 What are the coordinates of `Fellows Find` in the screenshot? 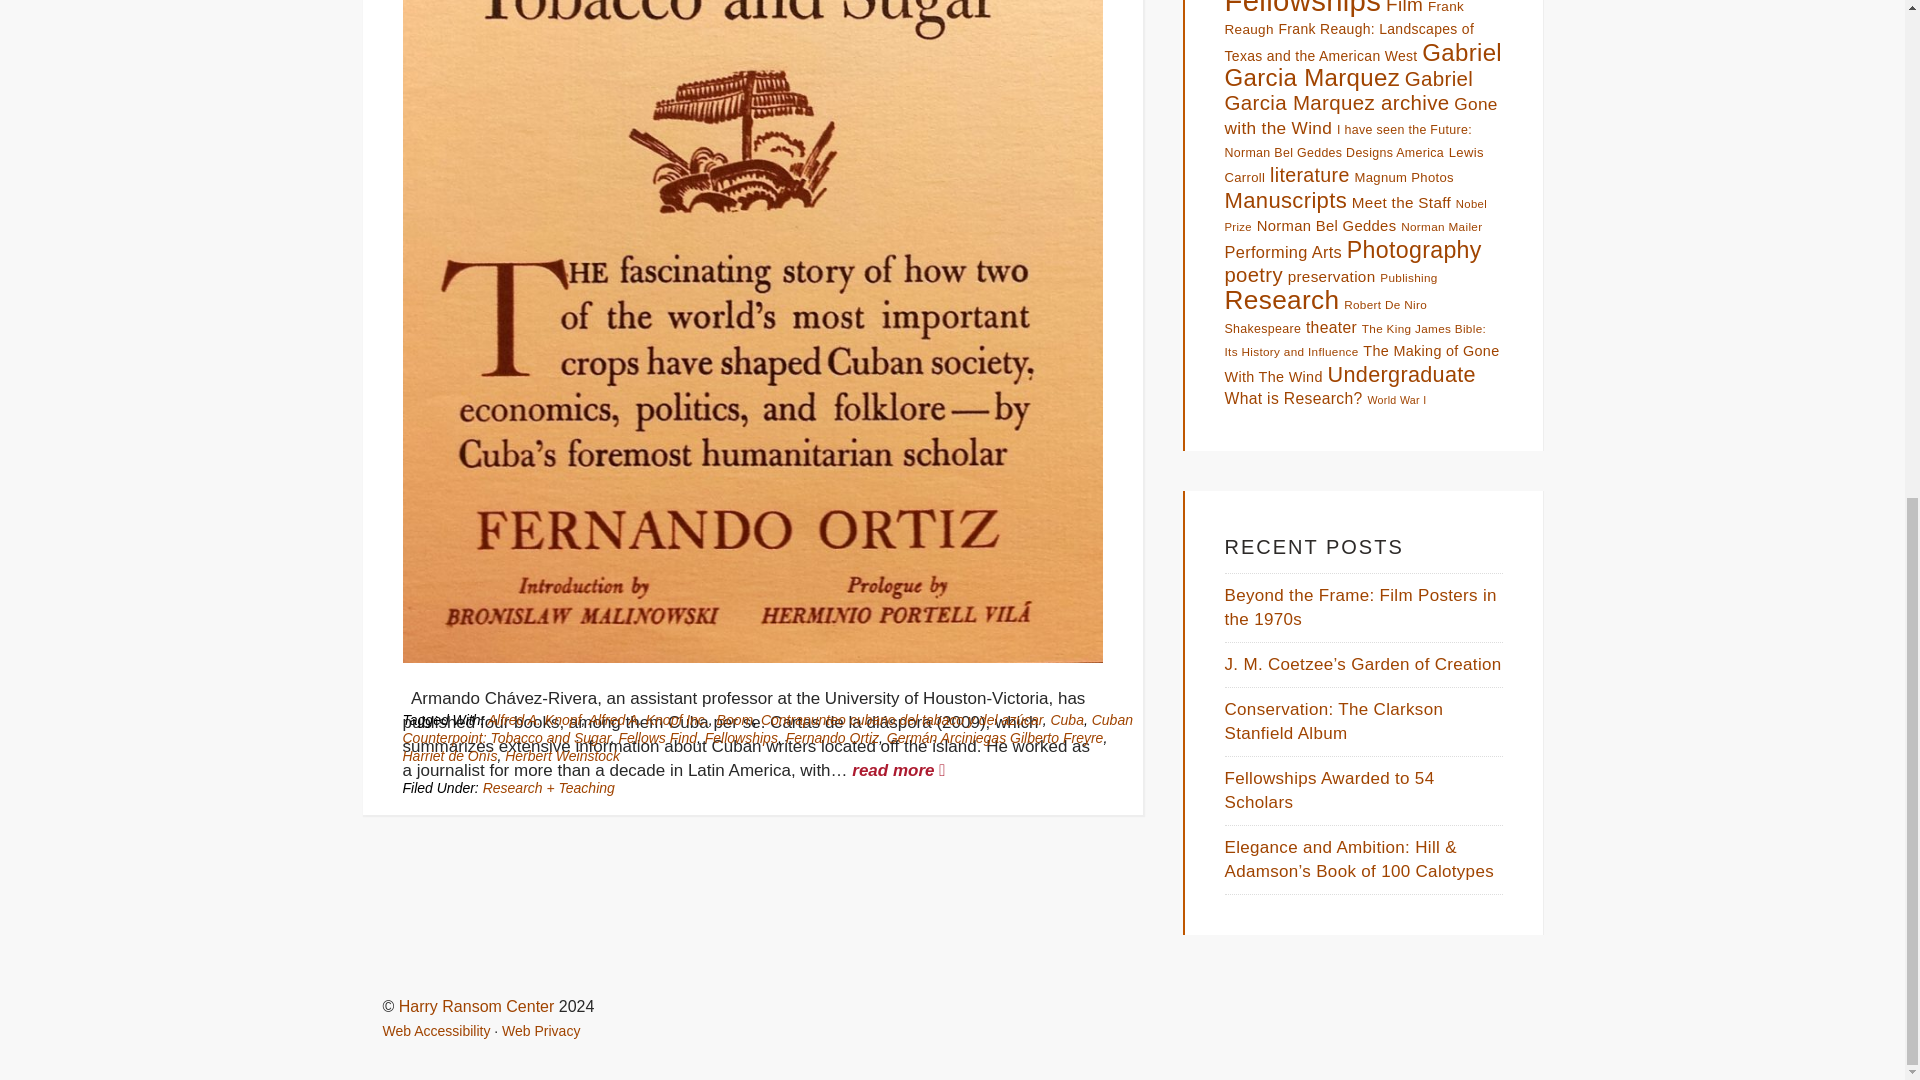 It's located at (657, 738).